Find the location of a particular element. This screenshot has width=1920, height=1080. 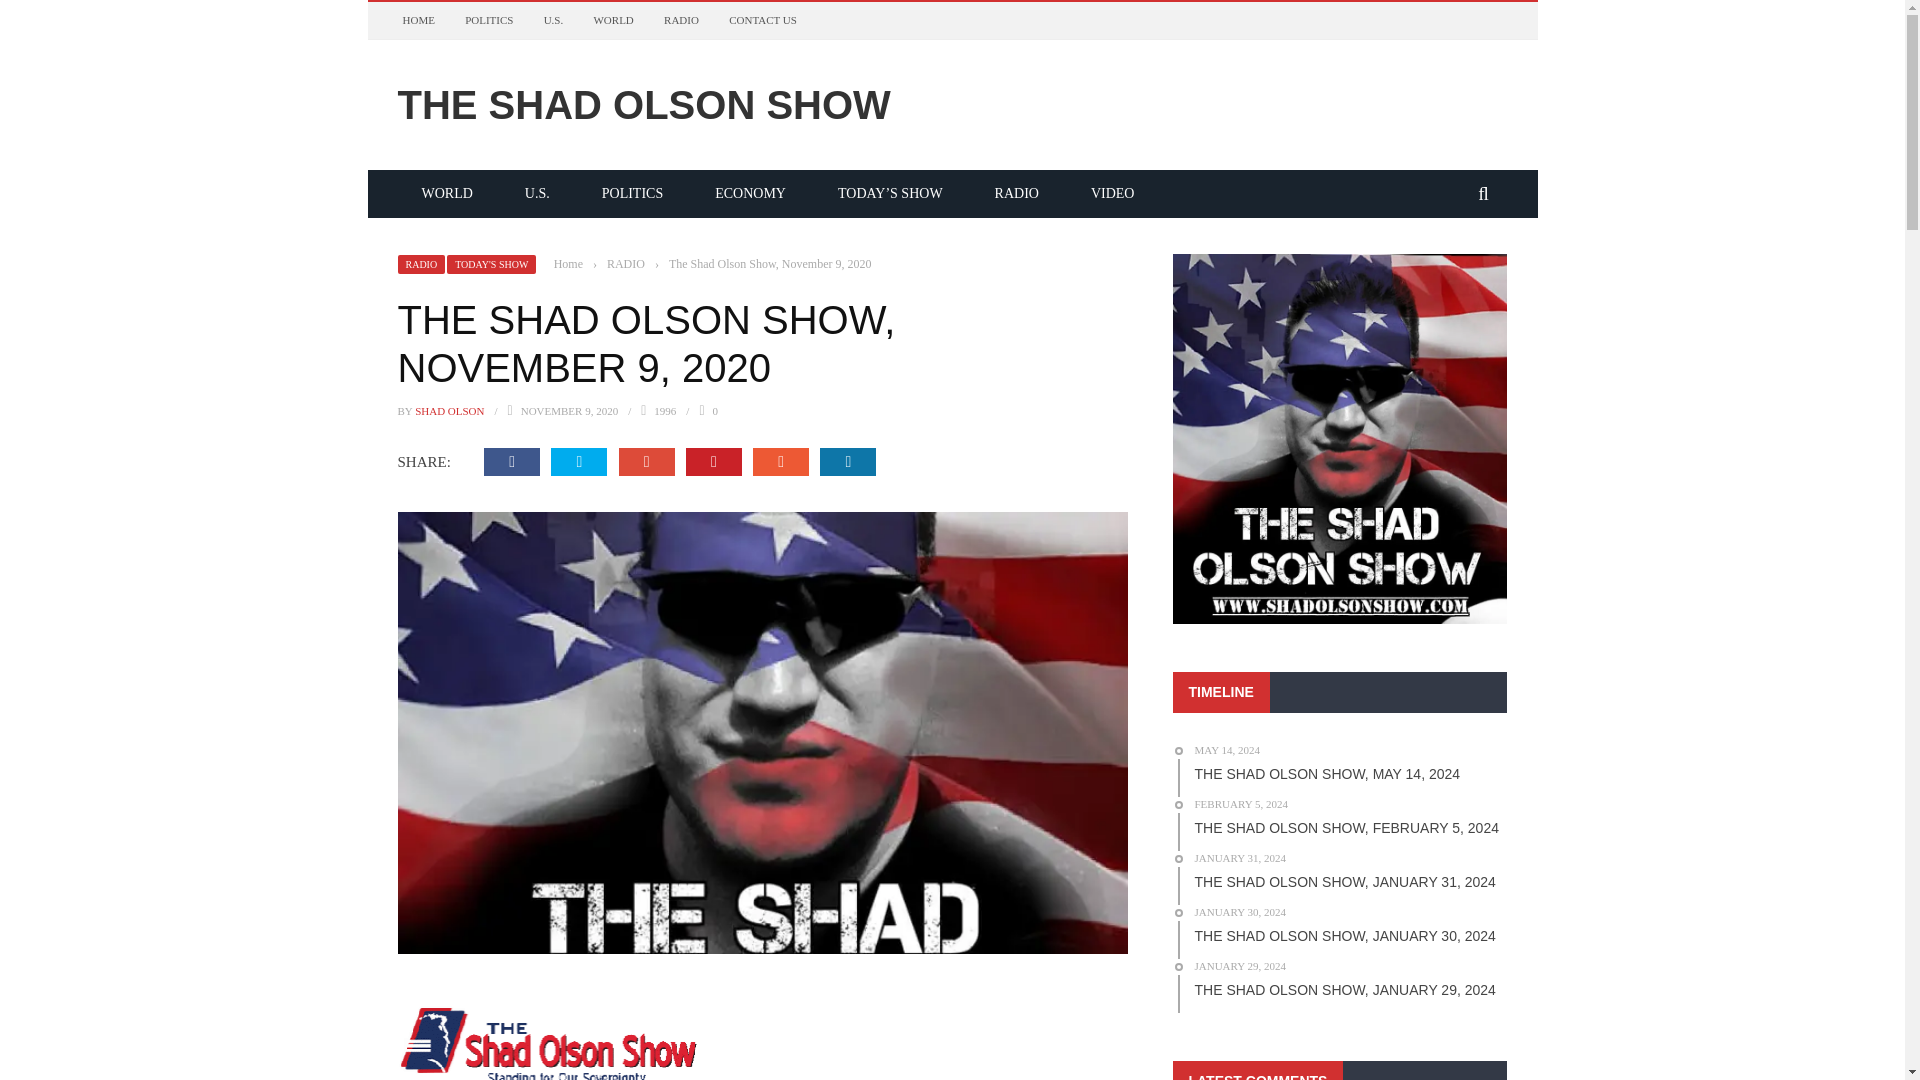

TODAY'S SHOW is located at coordinates (491, 263).